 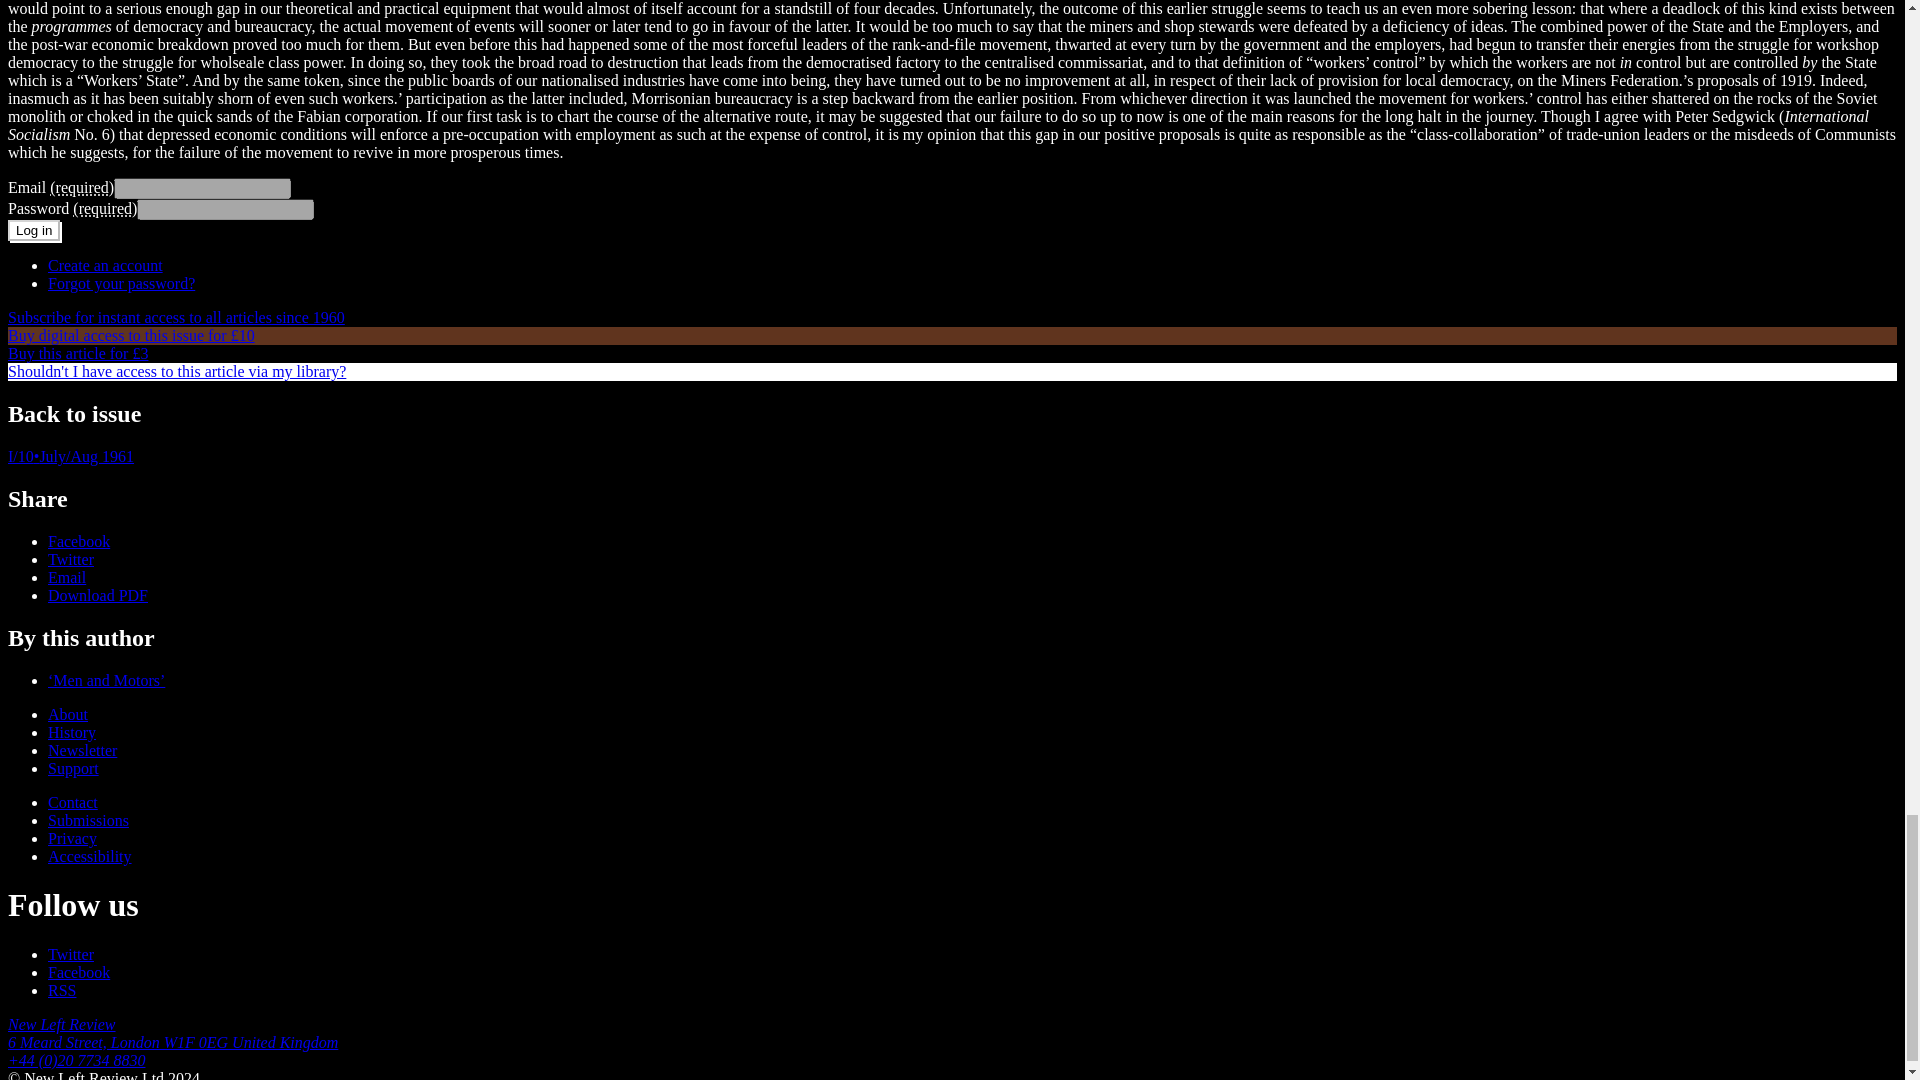 What do you see at coordinates (72, 732) in the screenshot?
I see `History` at bounding box center [72, 732].